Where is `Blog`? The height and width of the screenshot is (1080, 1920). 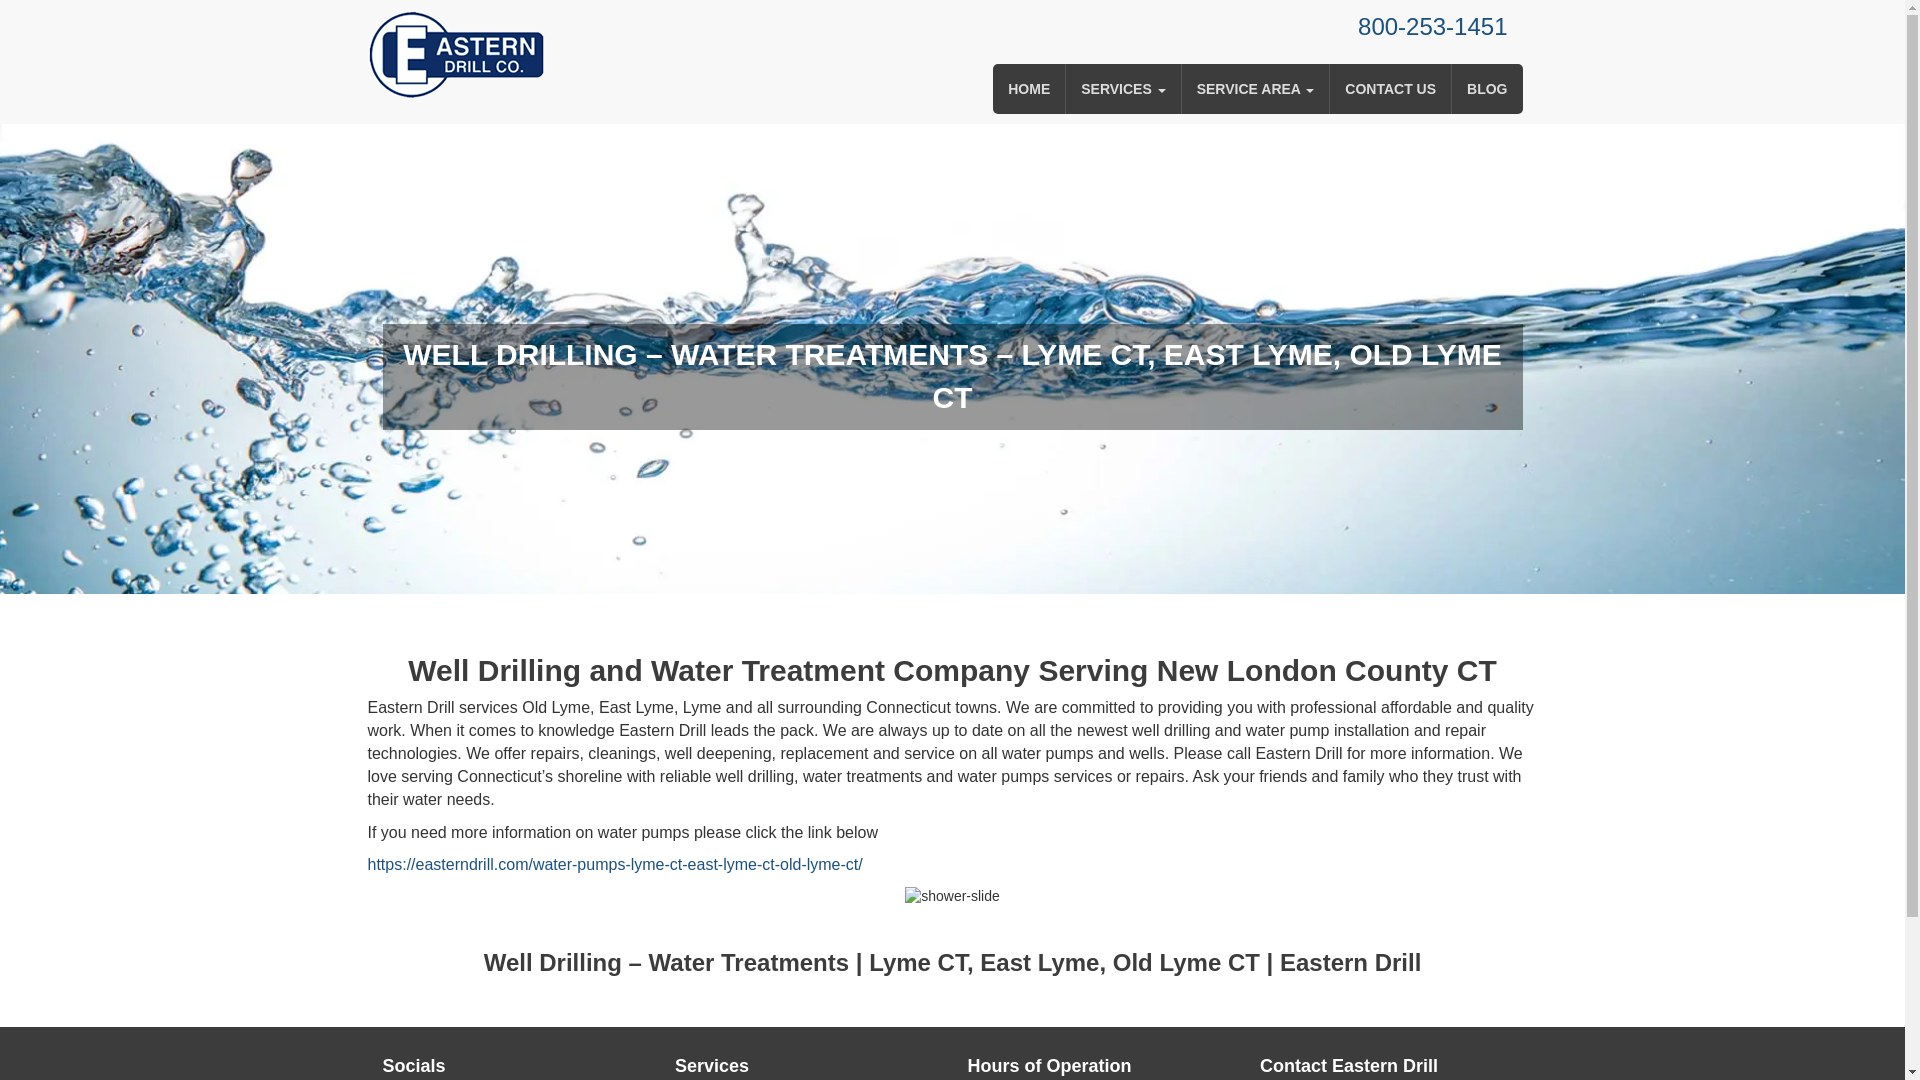 Blog is located at coordinates (1486, 88).